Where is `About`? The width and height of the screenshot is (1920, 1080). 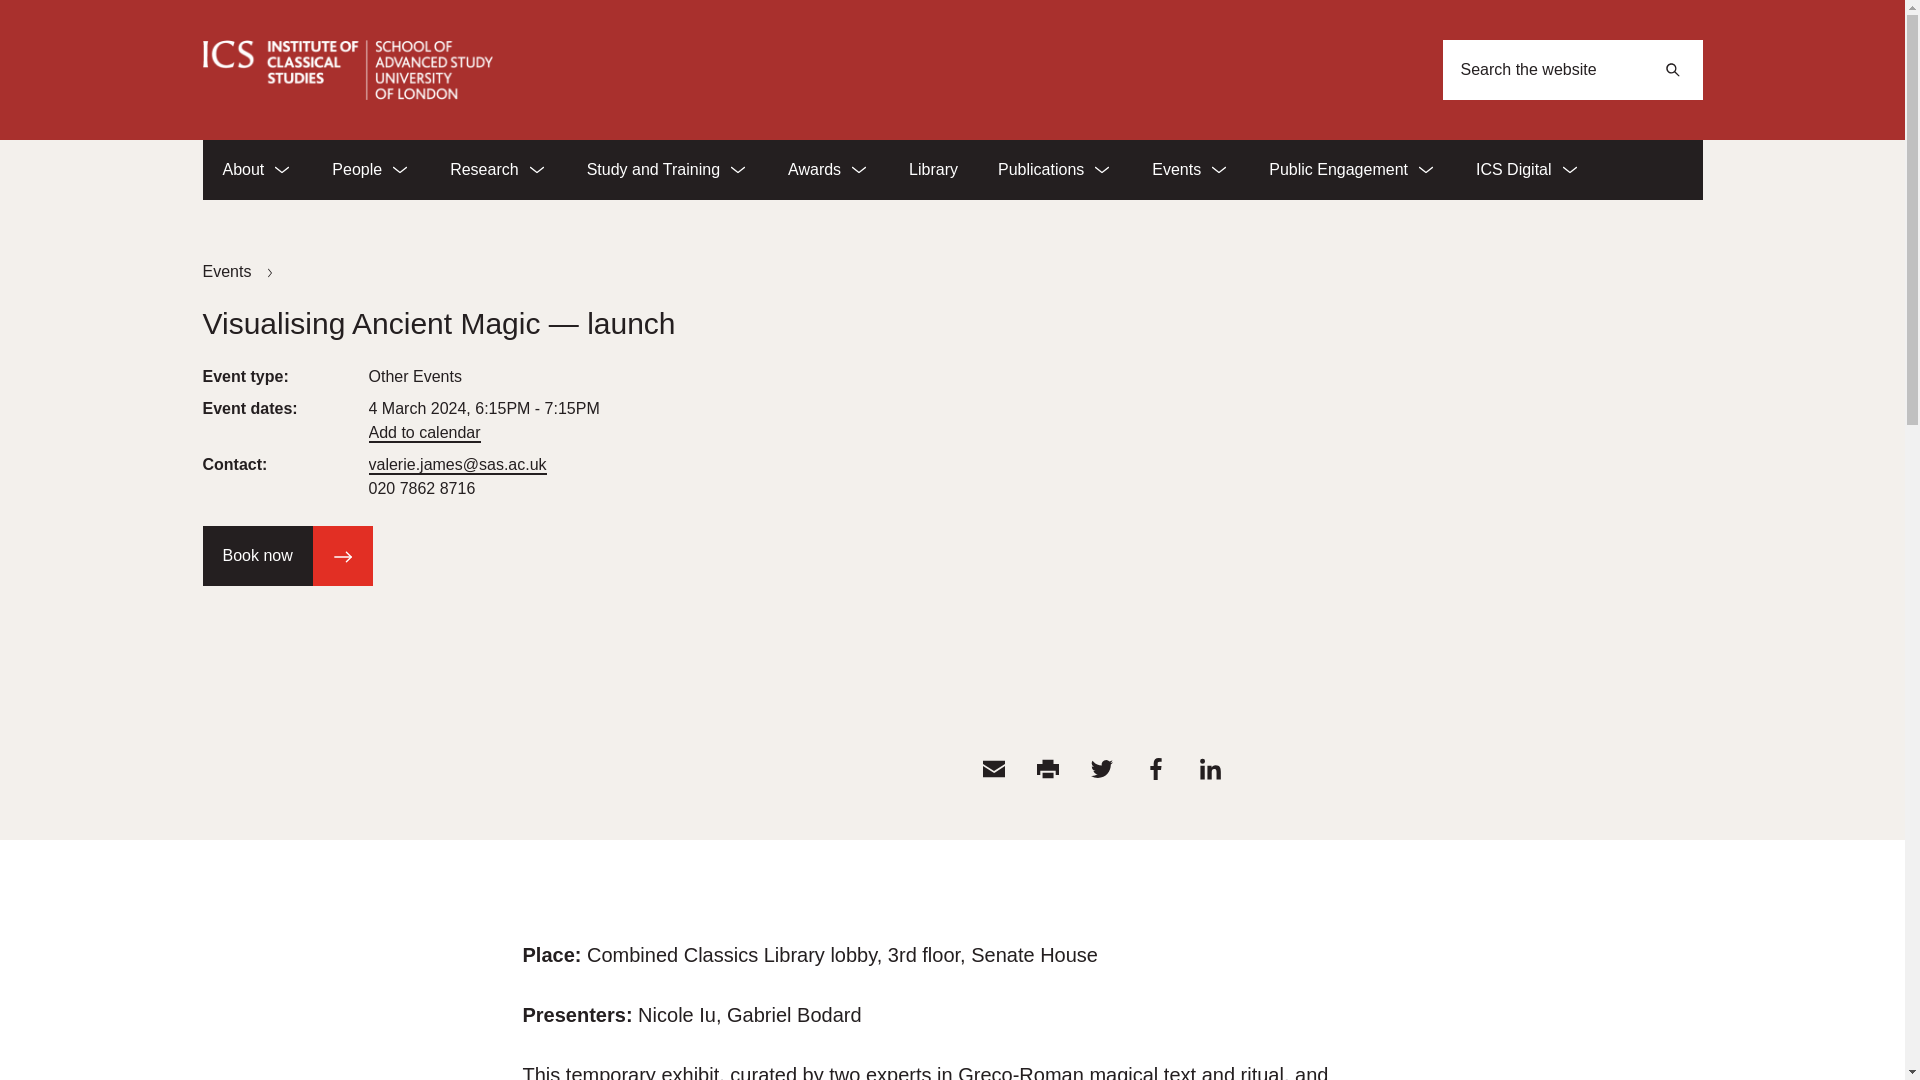 About is located at coordinates (256, 170).